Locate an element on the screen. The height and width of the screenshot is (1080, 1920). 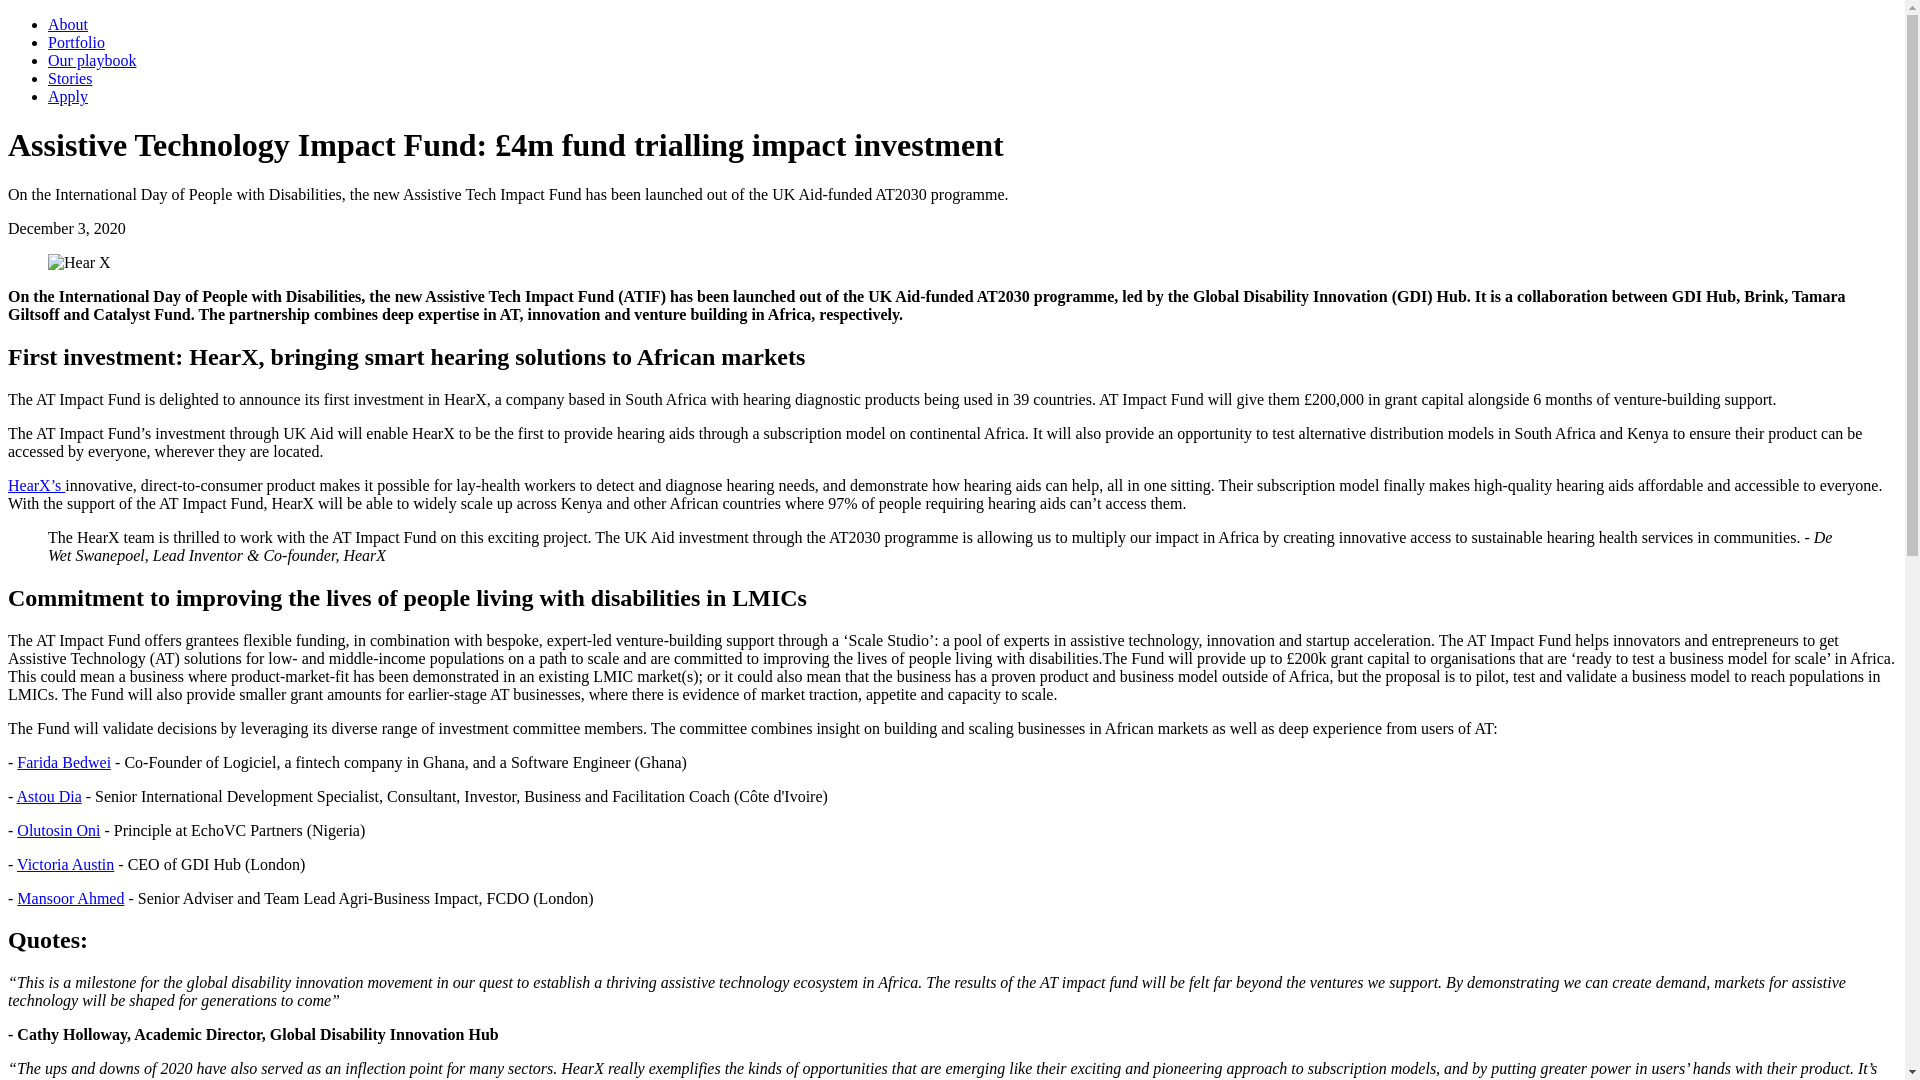
Astou Dia is located at coordinates (48, 796).